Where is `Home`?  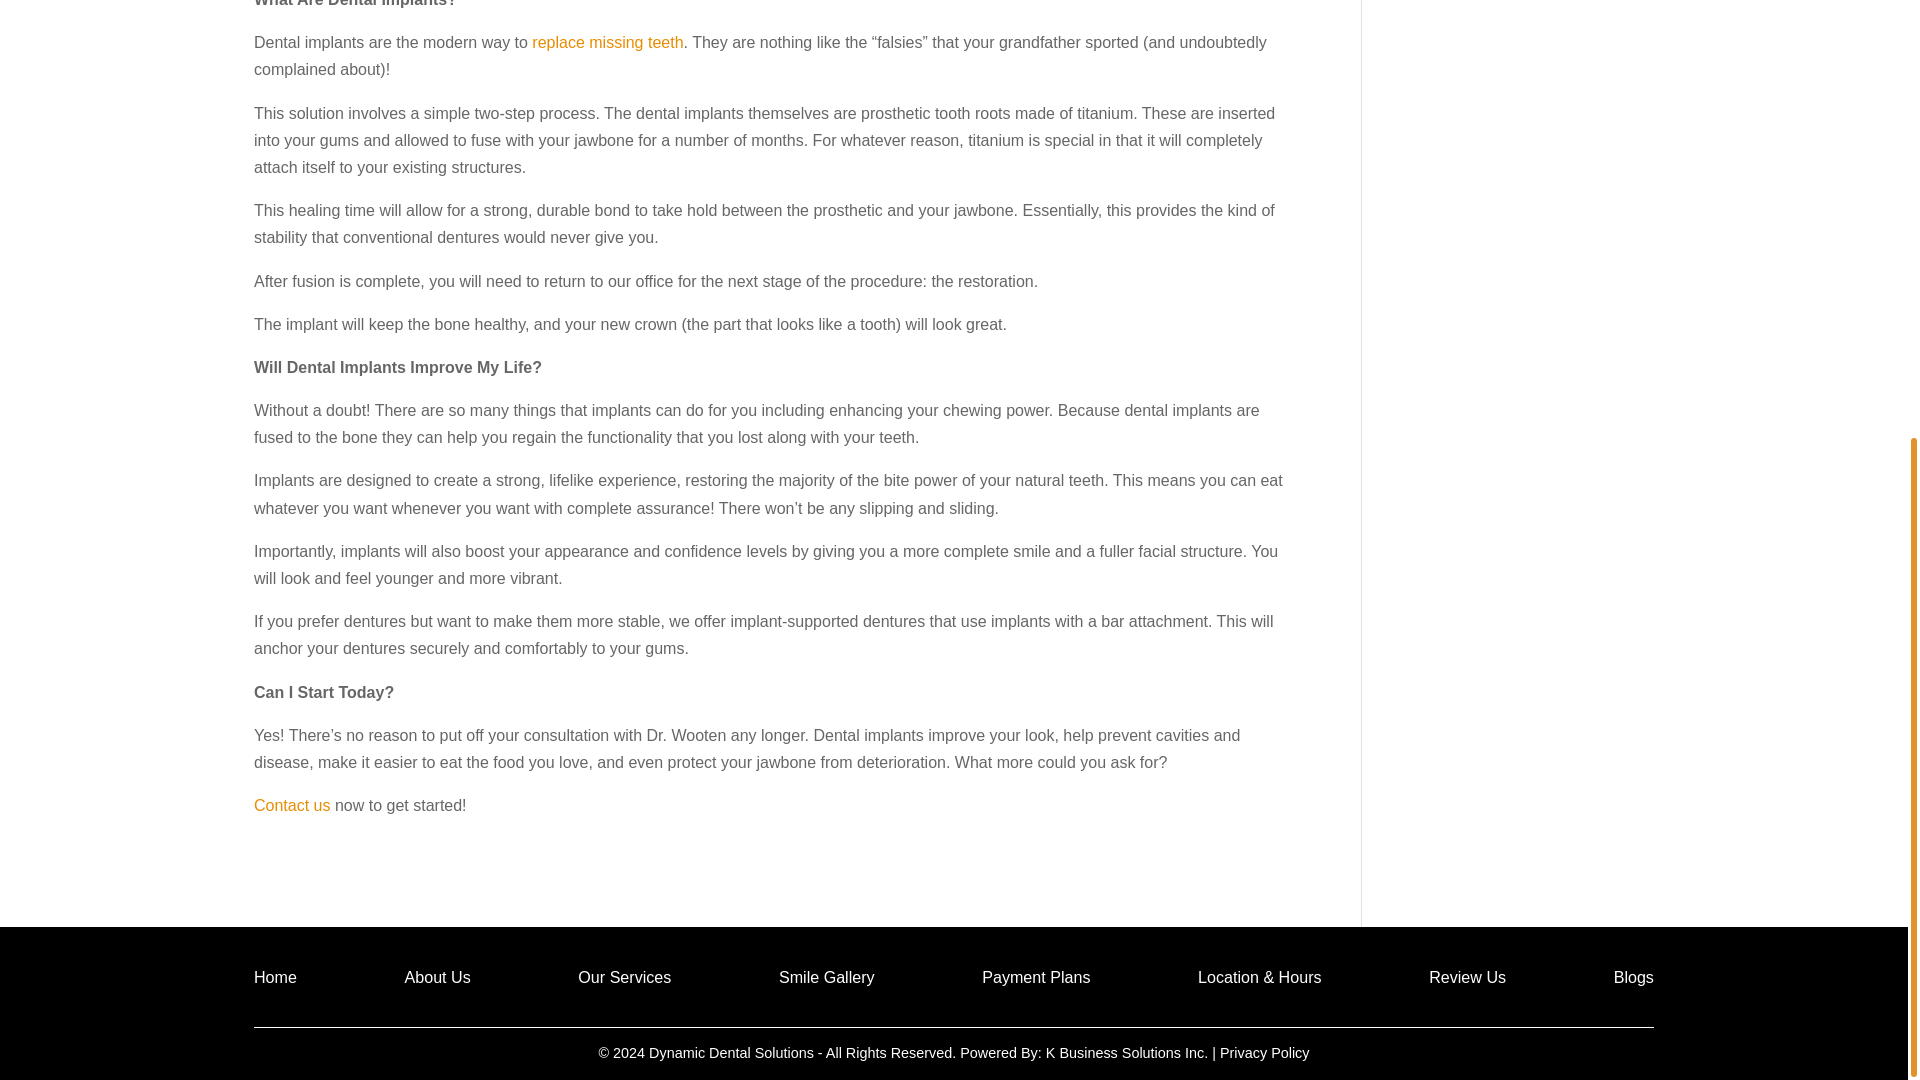
Home is located at coordinates (275, 980).